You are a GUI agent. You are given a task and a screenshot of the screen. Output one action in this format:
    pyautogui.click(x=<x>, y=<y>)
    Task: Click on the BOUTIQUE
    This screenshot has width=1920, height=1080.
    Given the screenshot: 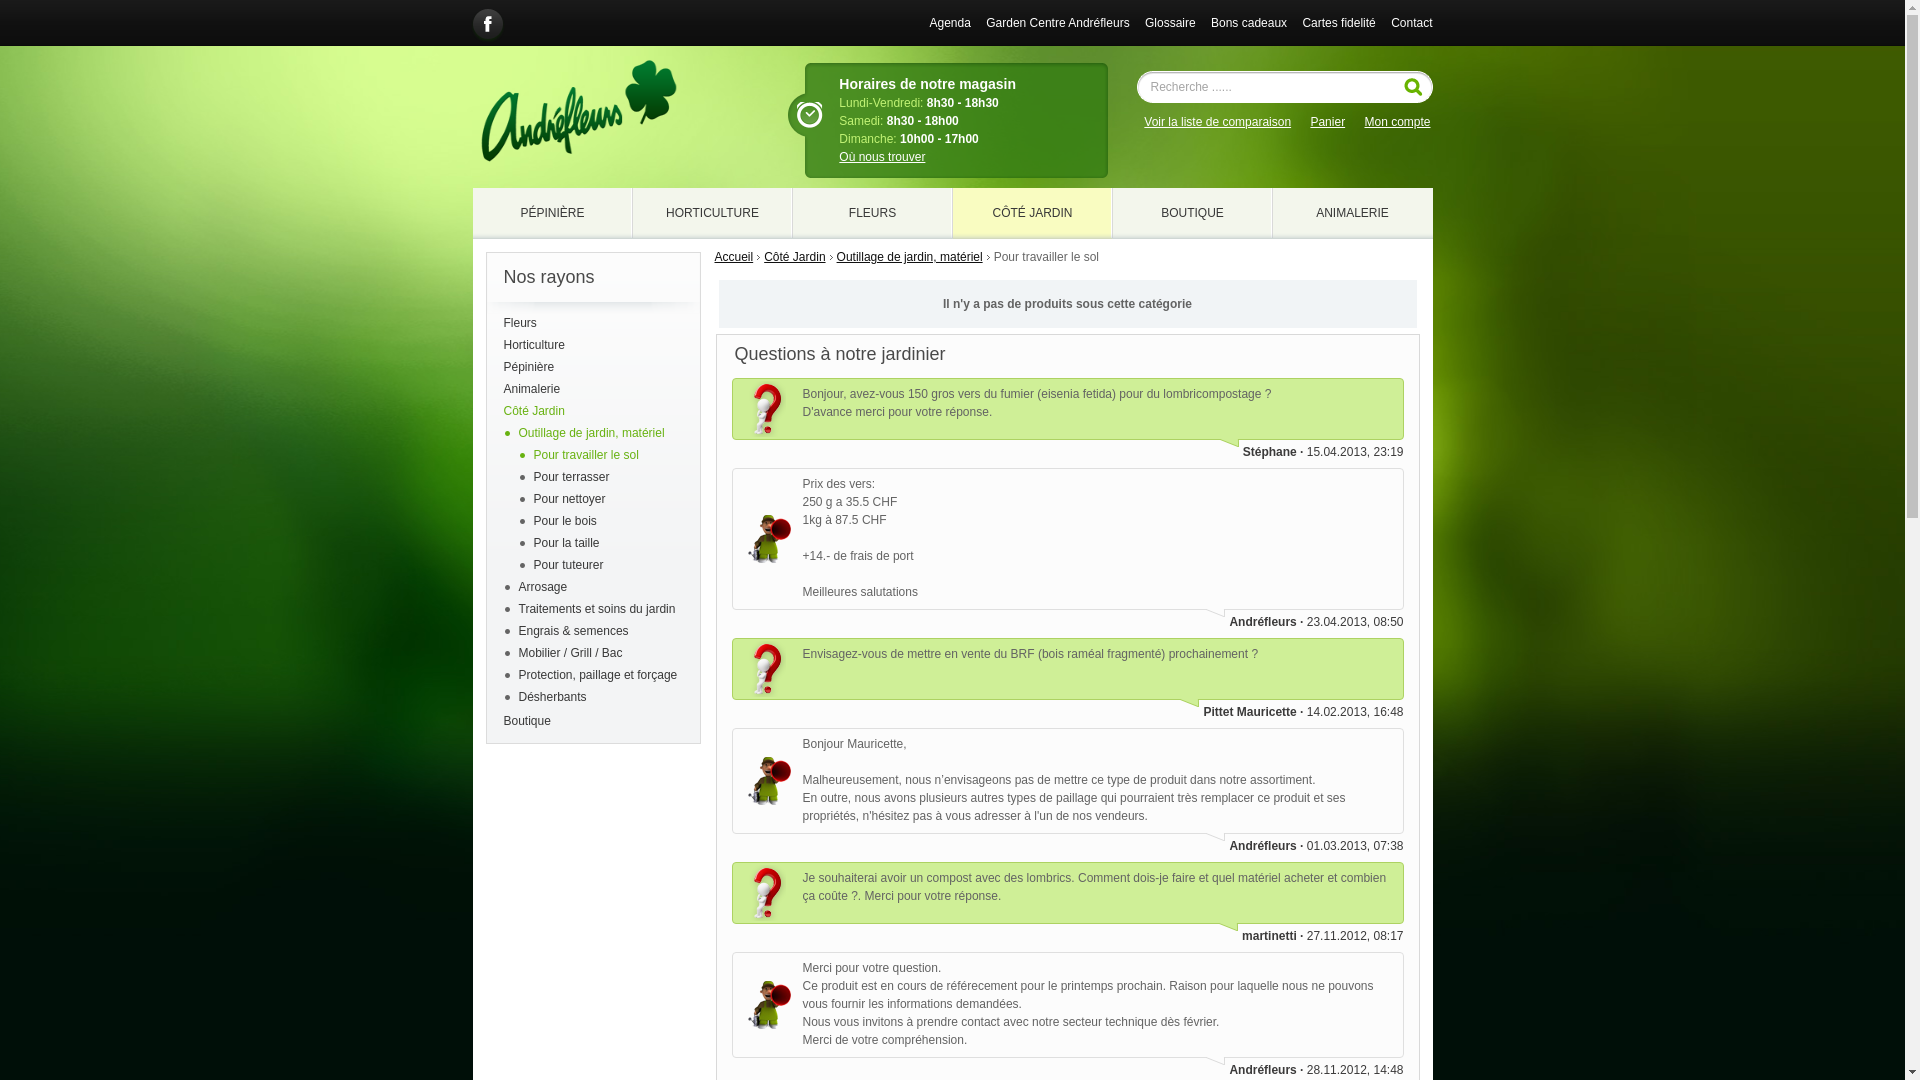 What is the action you would take?
    pyautogui.click(x=1192, y=213)
    